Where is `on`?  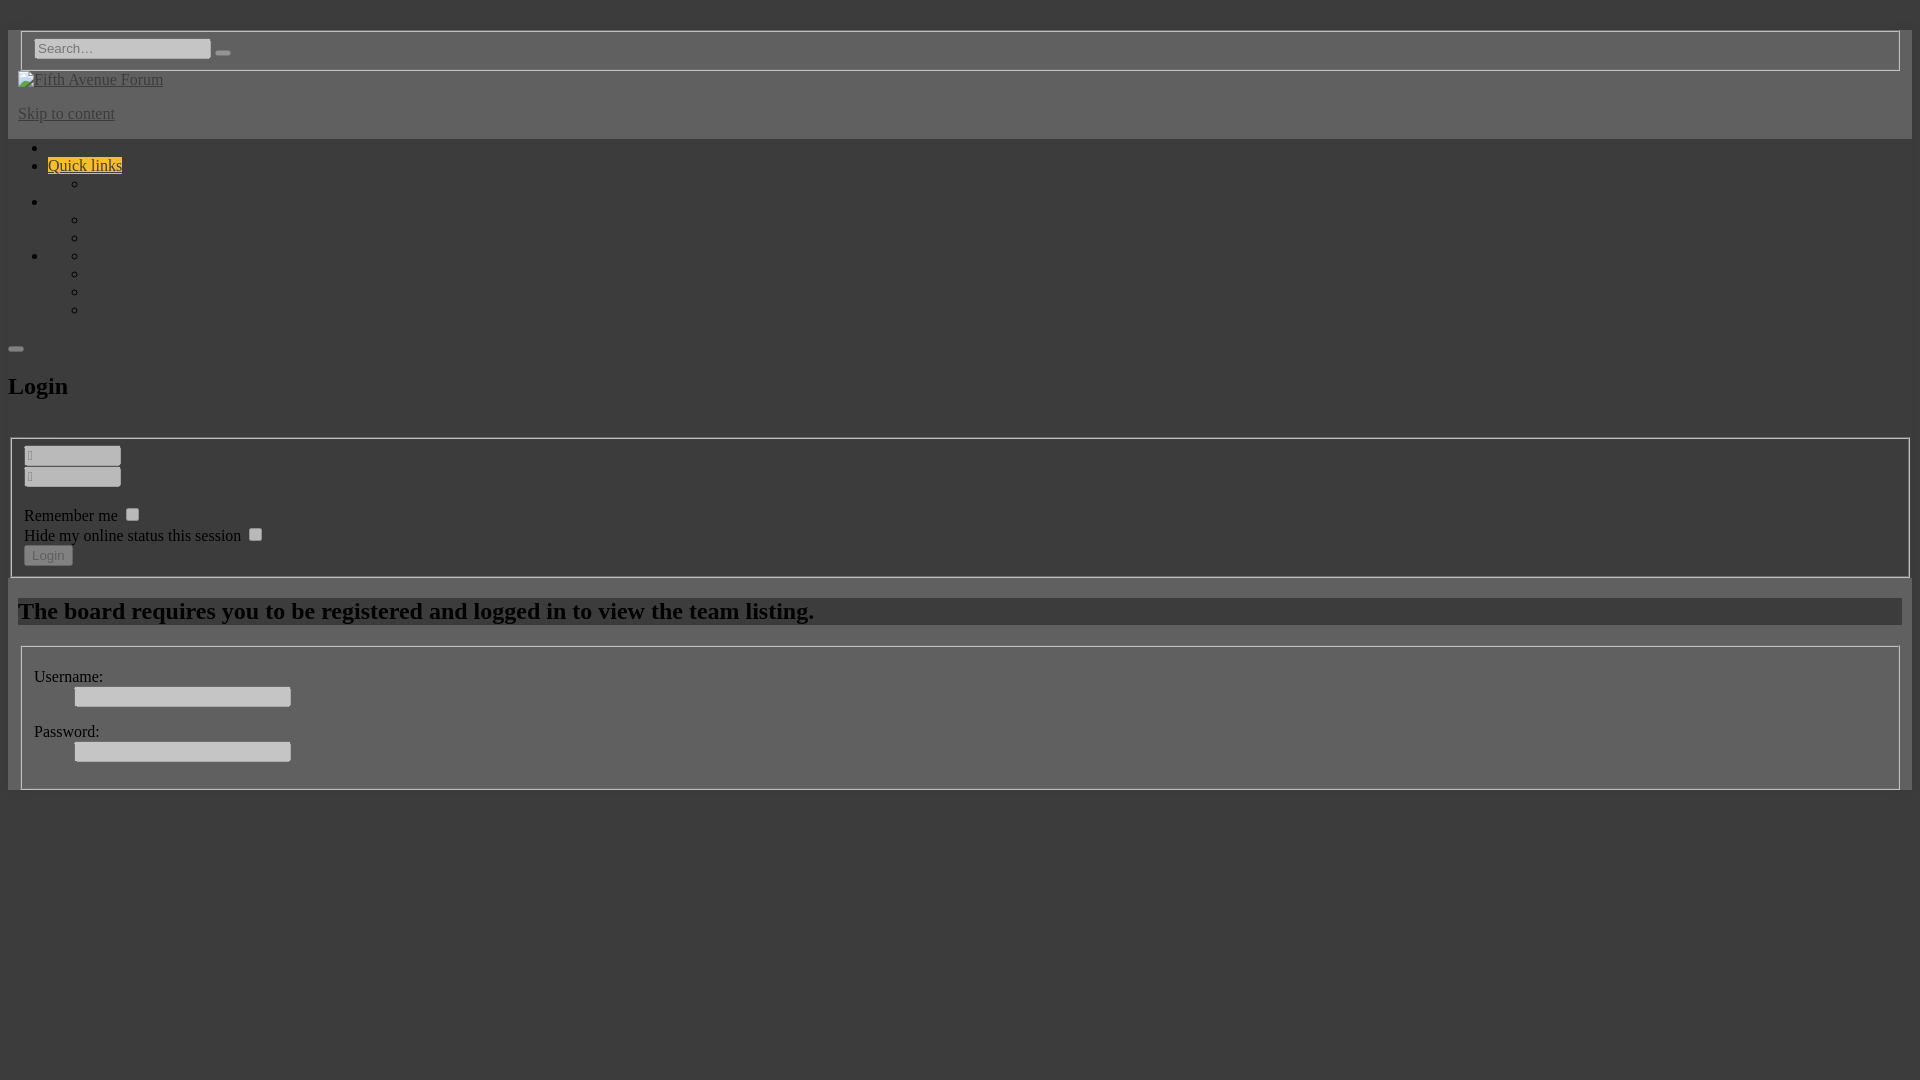
on is located at coordinates (132, 514).